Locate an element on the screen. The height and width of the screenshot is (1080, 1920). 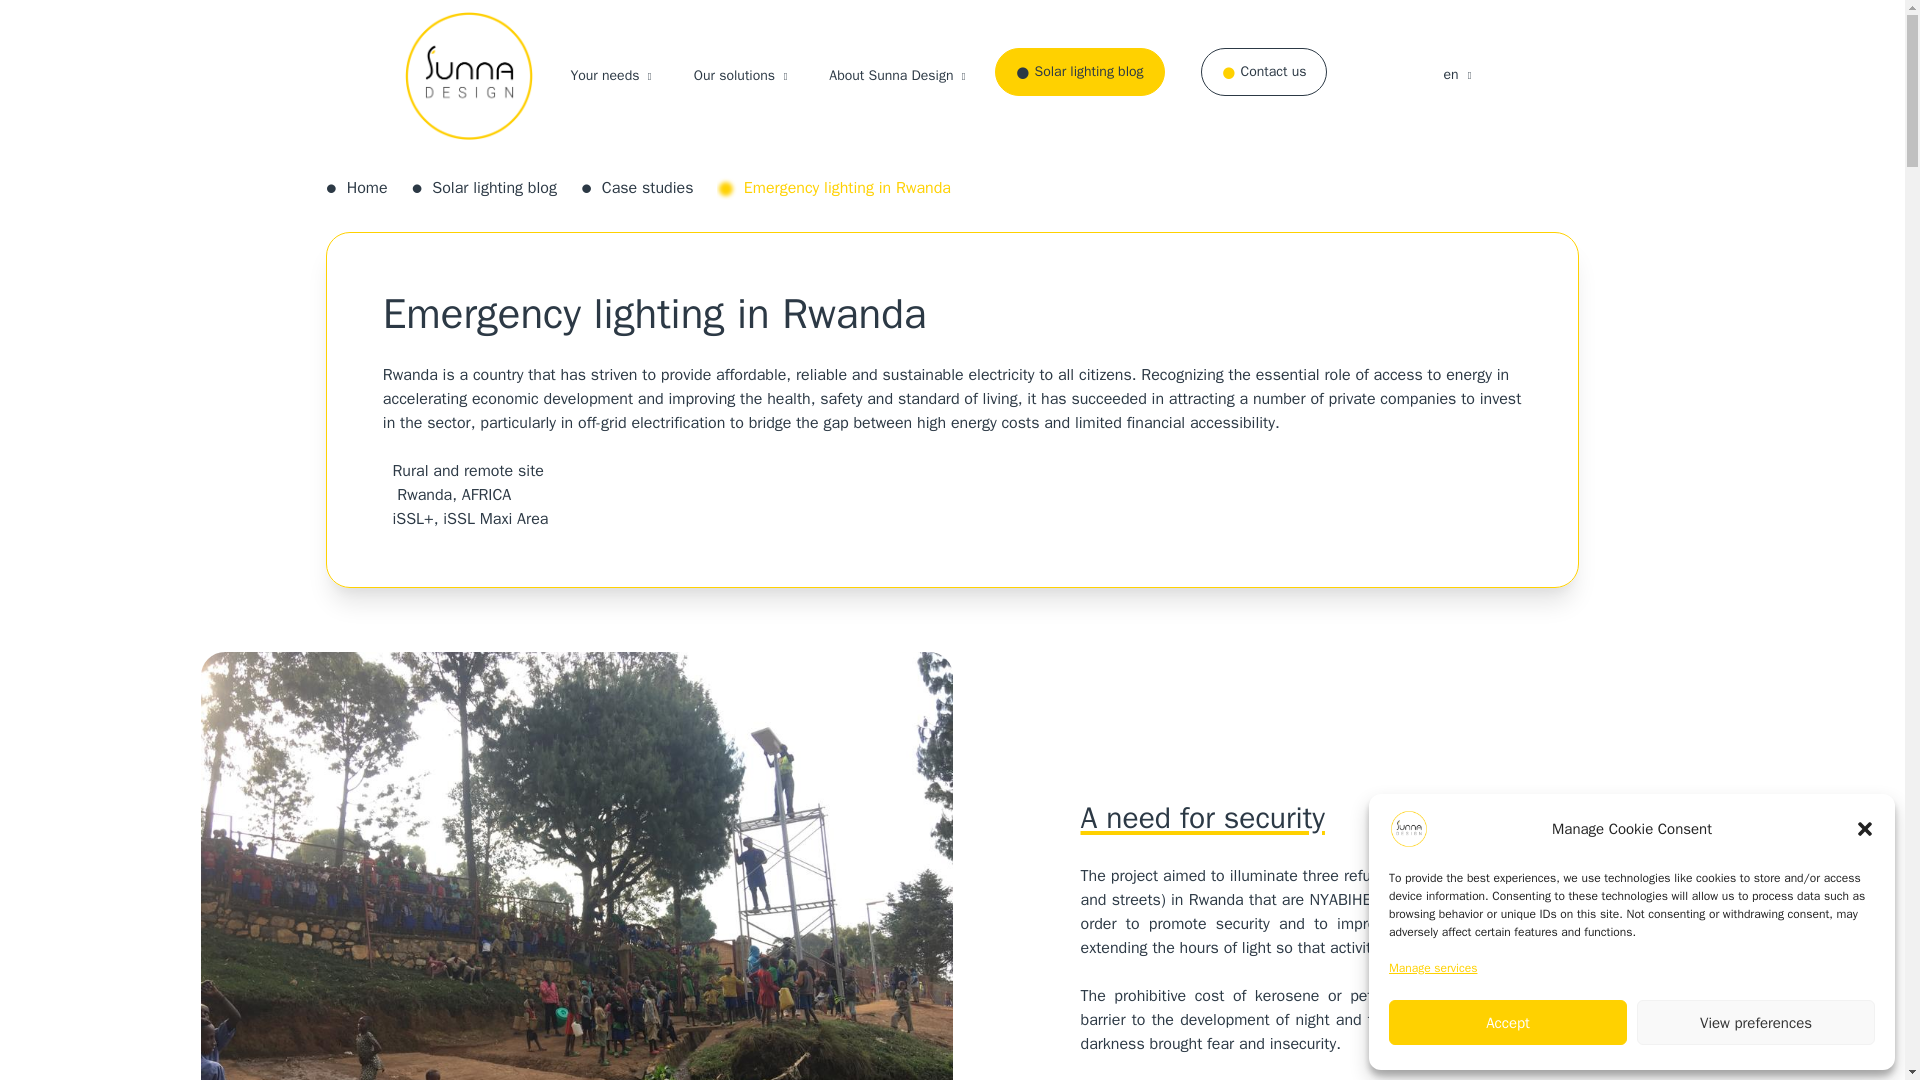
Manage services is located at coordinates (1432, 967).